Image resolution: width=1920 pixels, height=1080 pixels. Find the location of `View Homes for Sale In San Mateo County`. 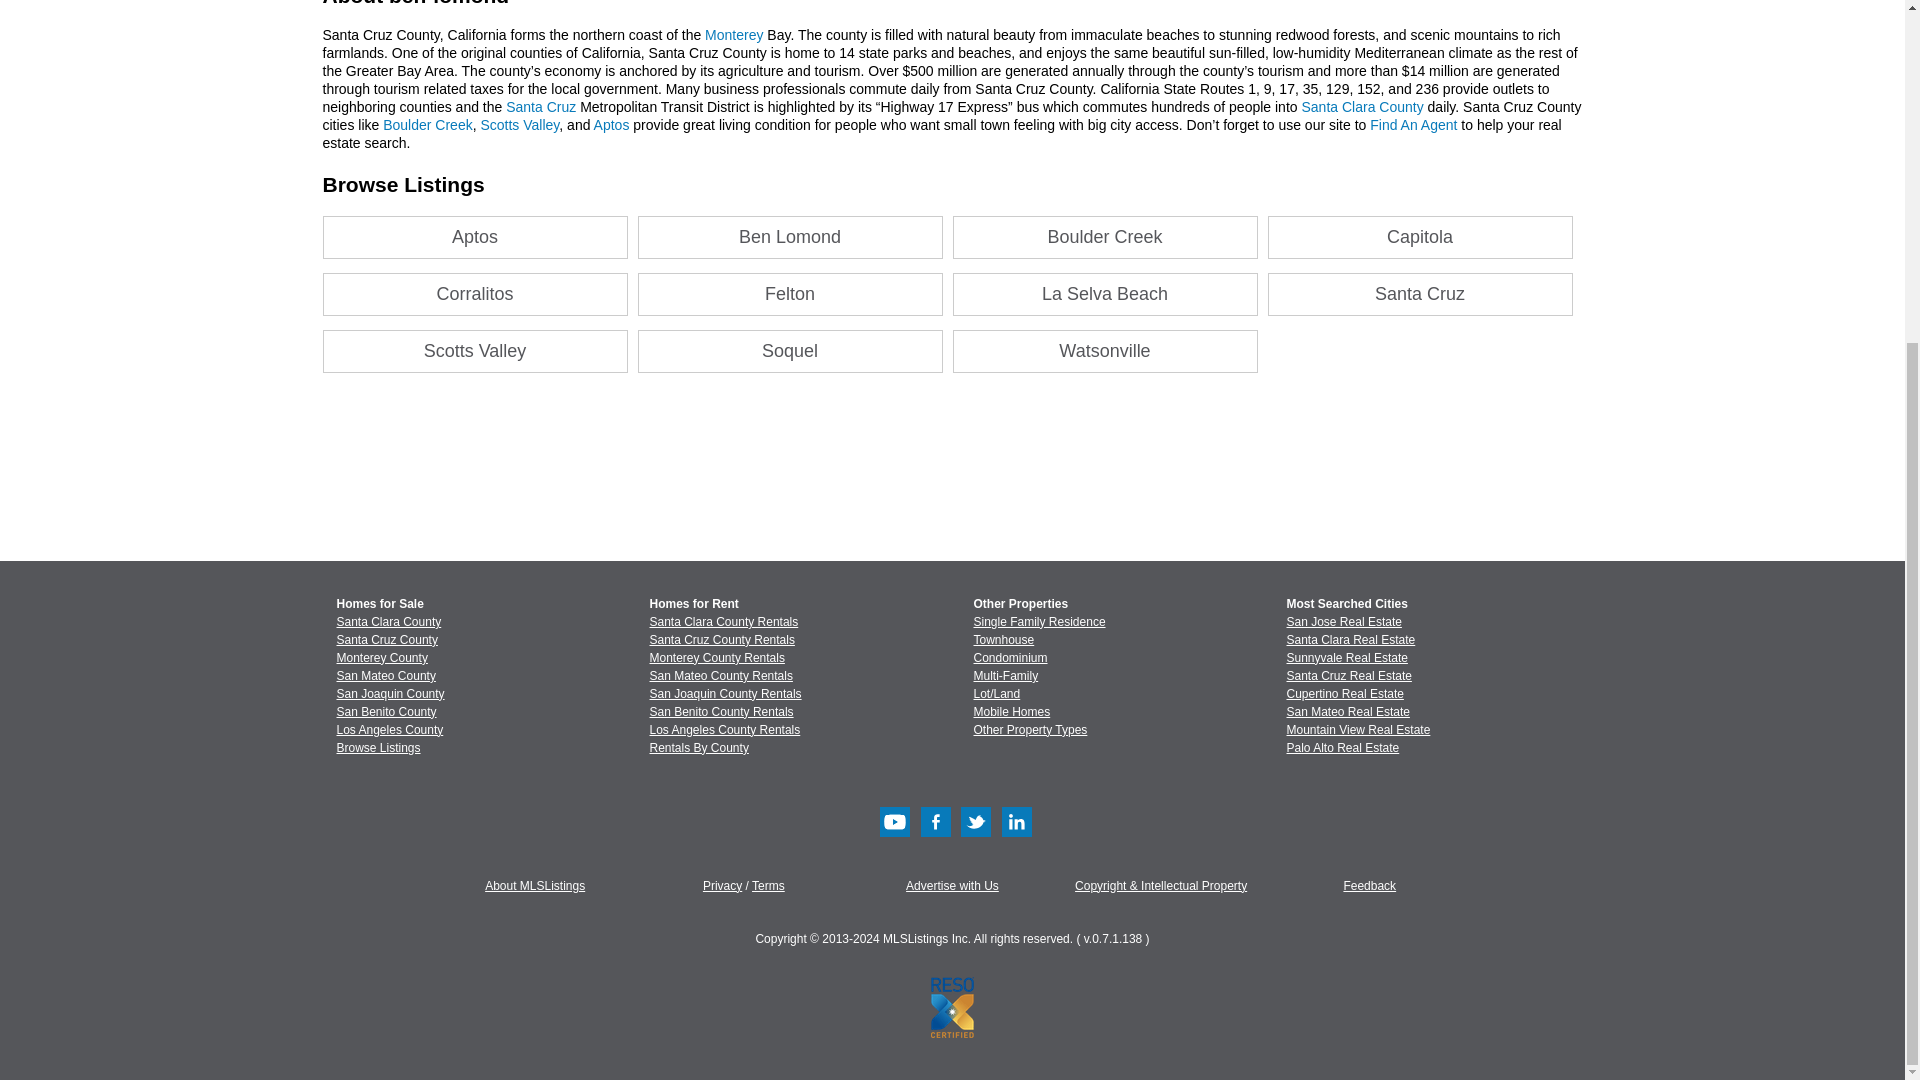

View Homes for Sale In San Mateo County is located at coordinates (386, 675).